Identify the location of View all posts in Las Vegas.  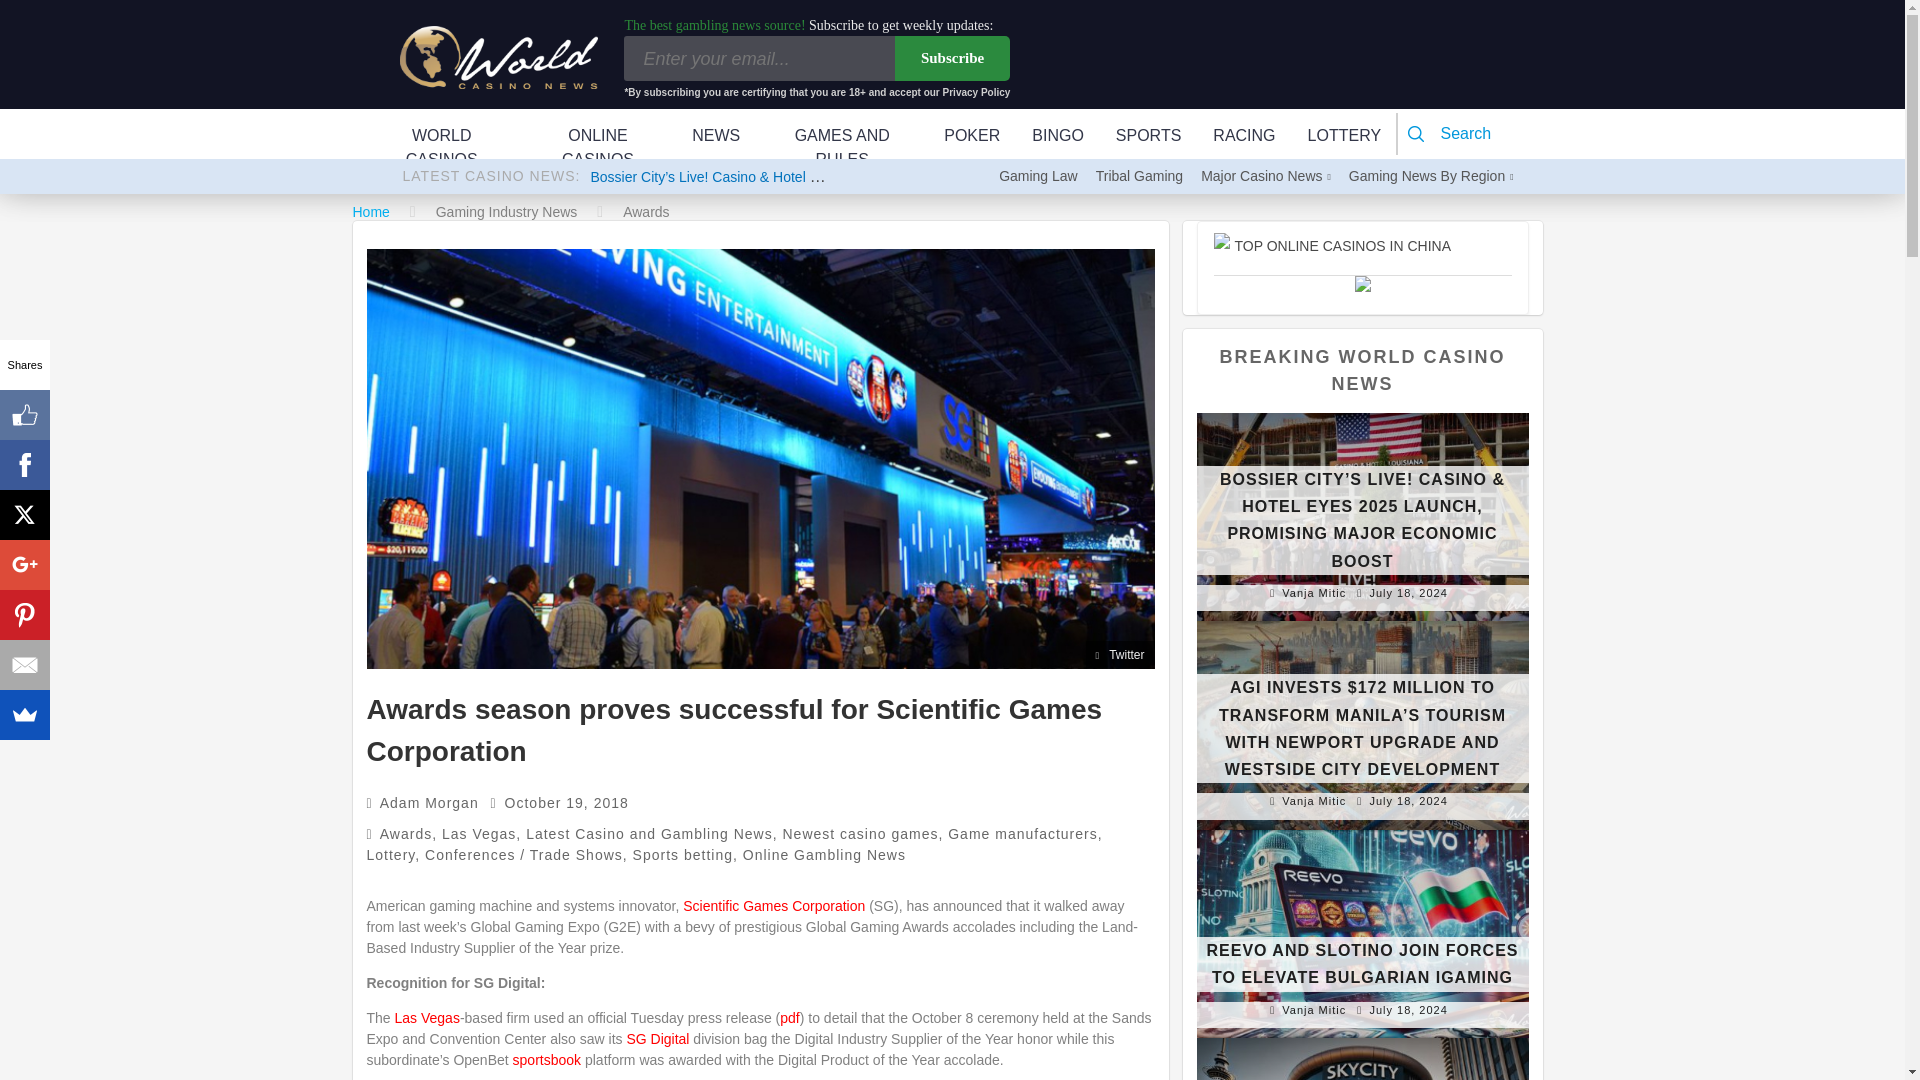
(478, 834).